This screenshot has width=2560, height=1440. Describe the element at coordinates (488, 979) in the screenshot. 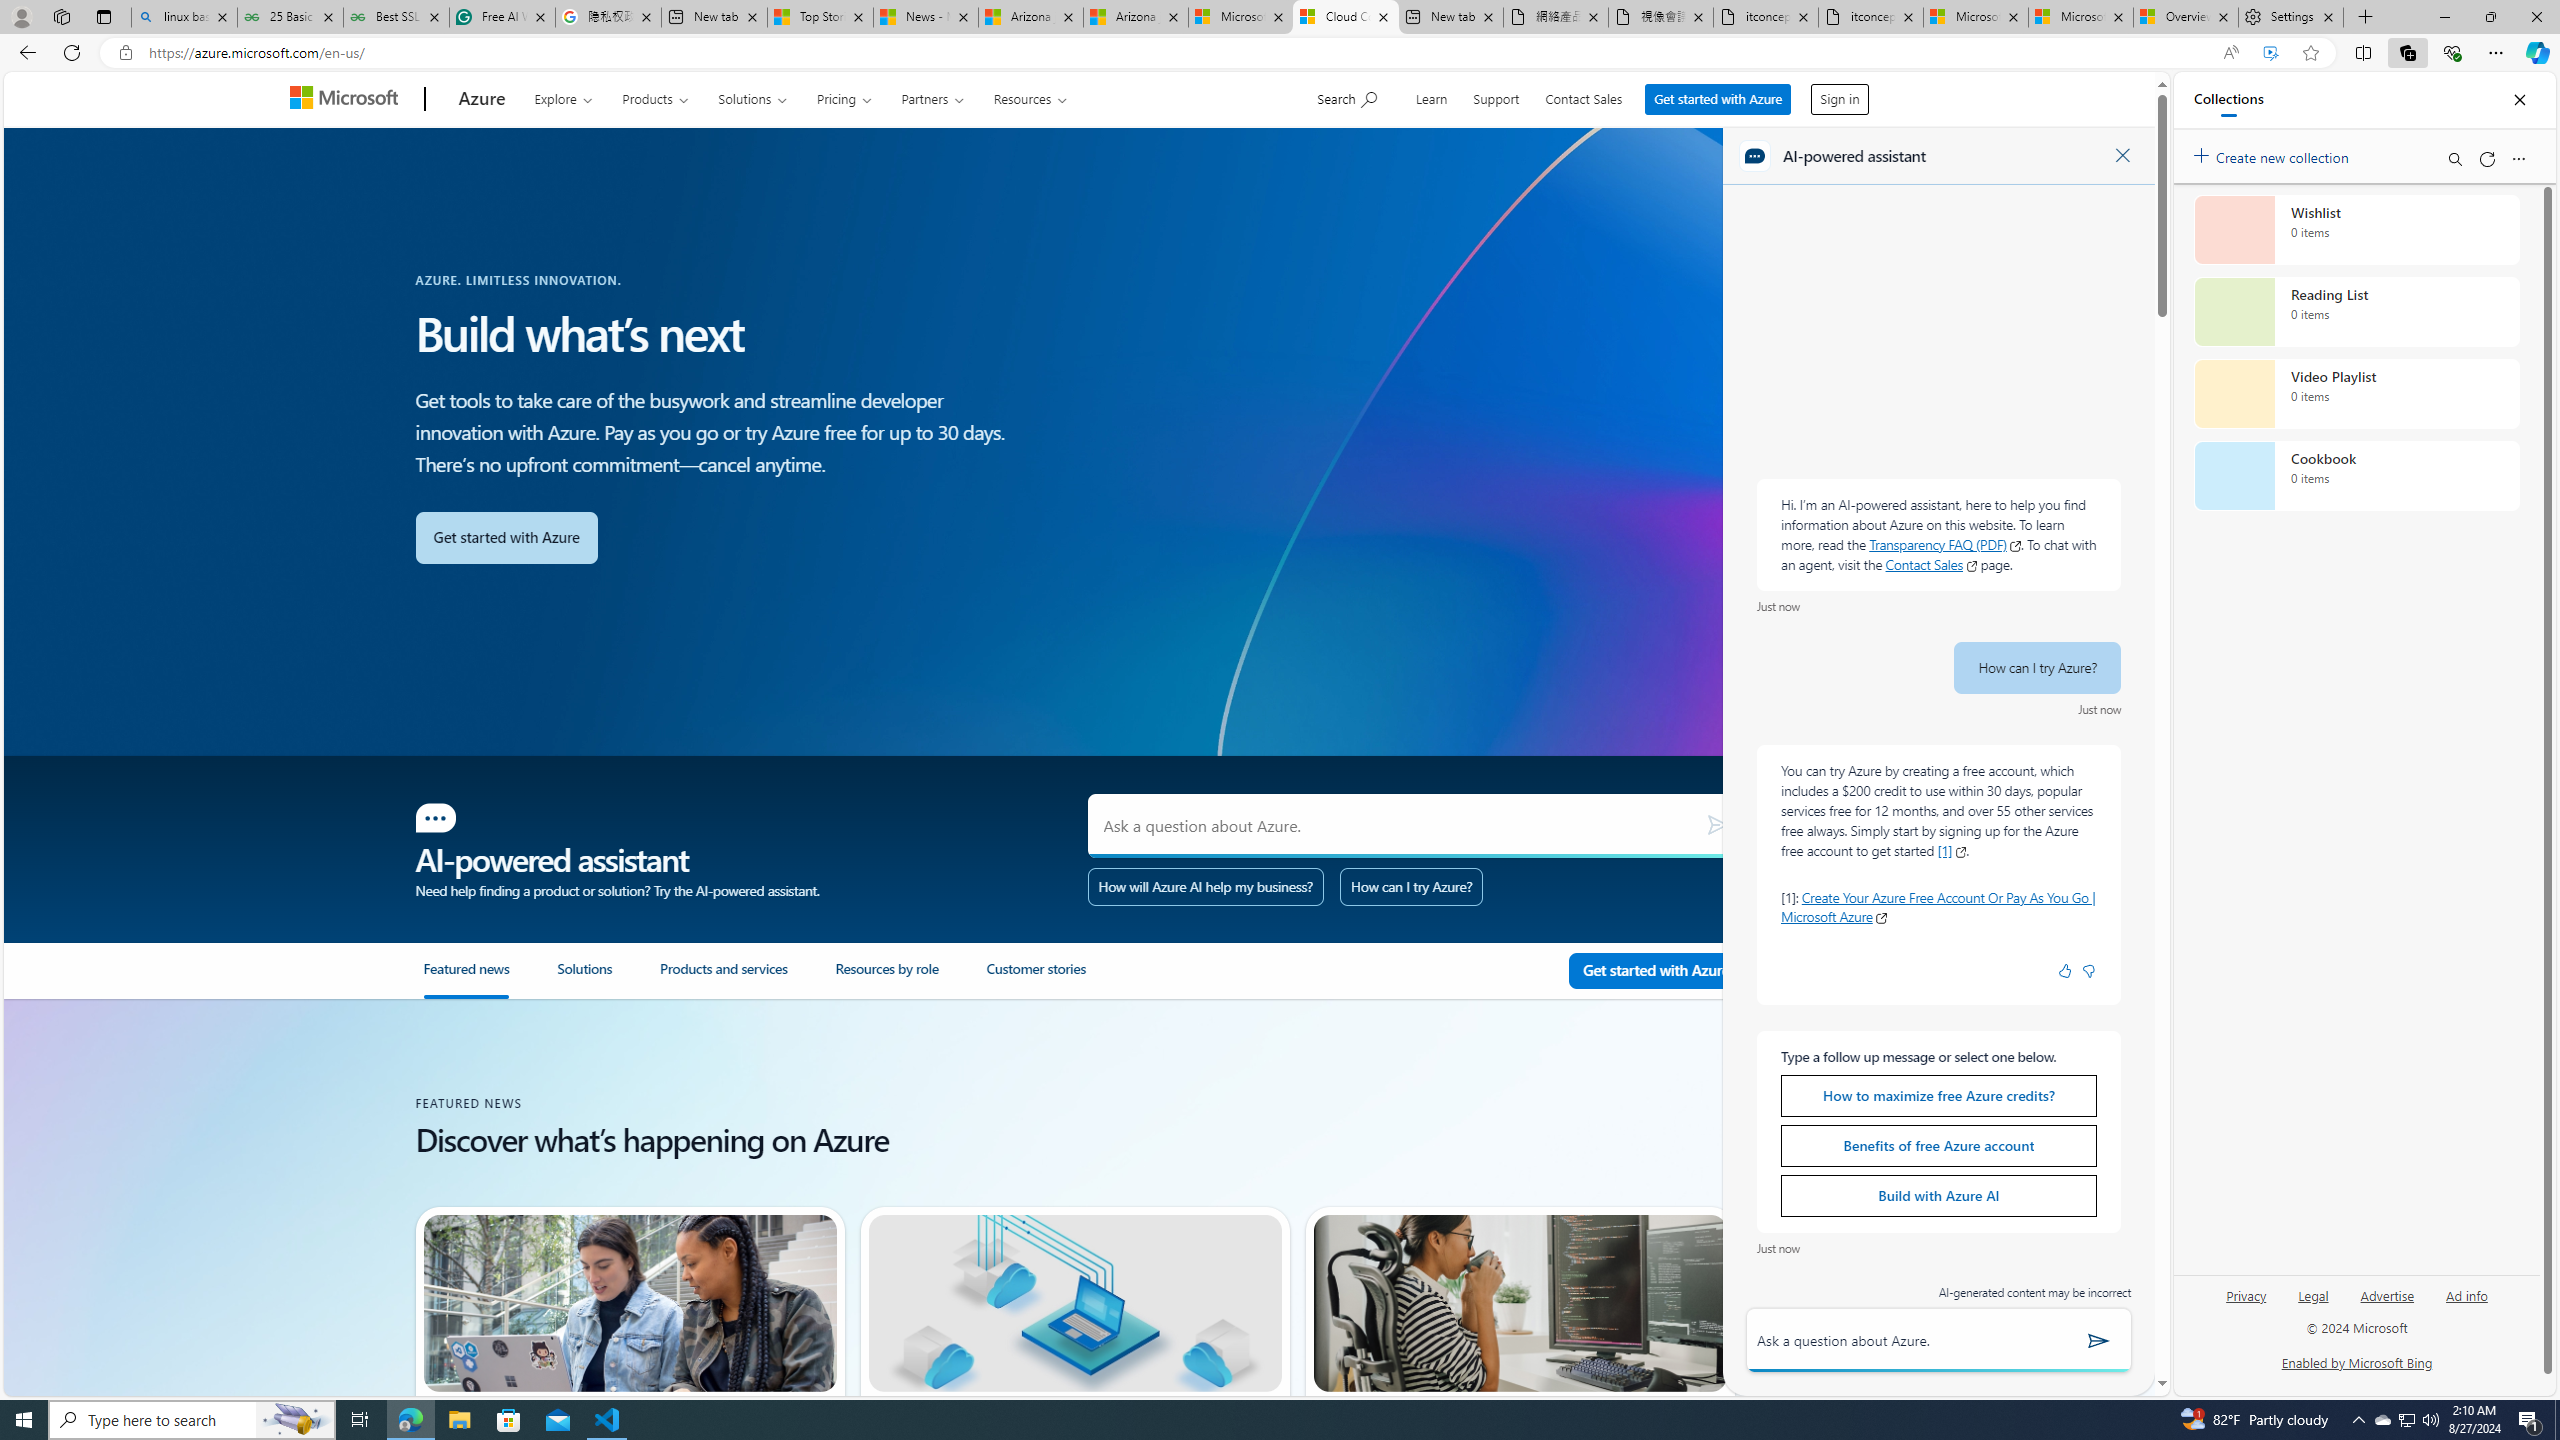

I see `Featured news` at that location.